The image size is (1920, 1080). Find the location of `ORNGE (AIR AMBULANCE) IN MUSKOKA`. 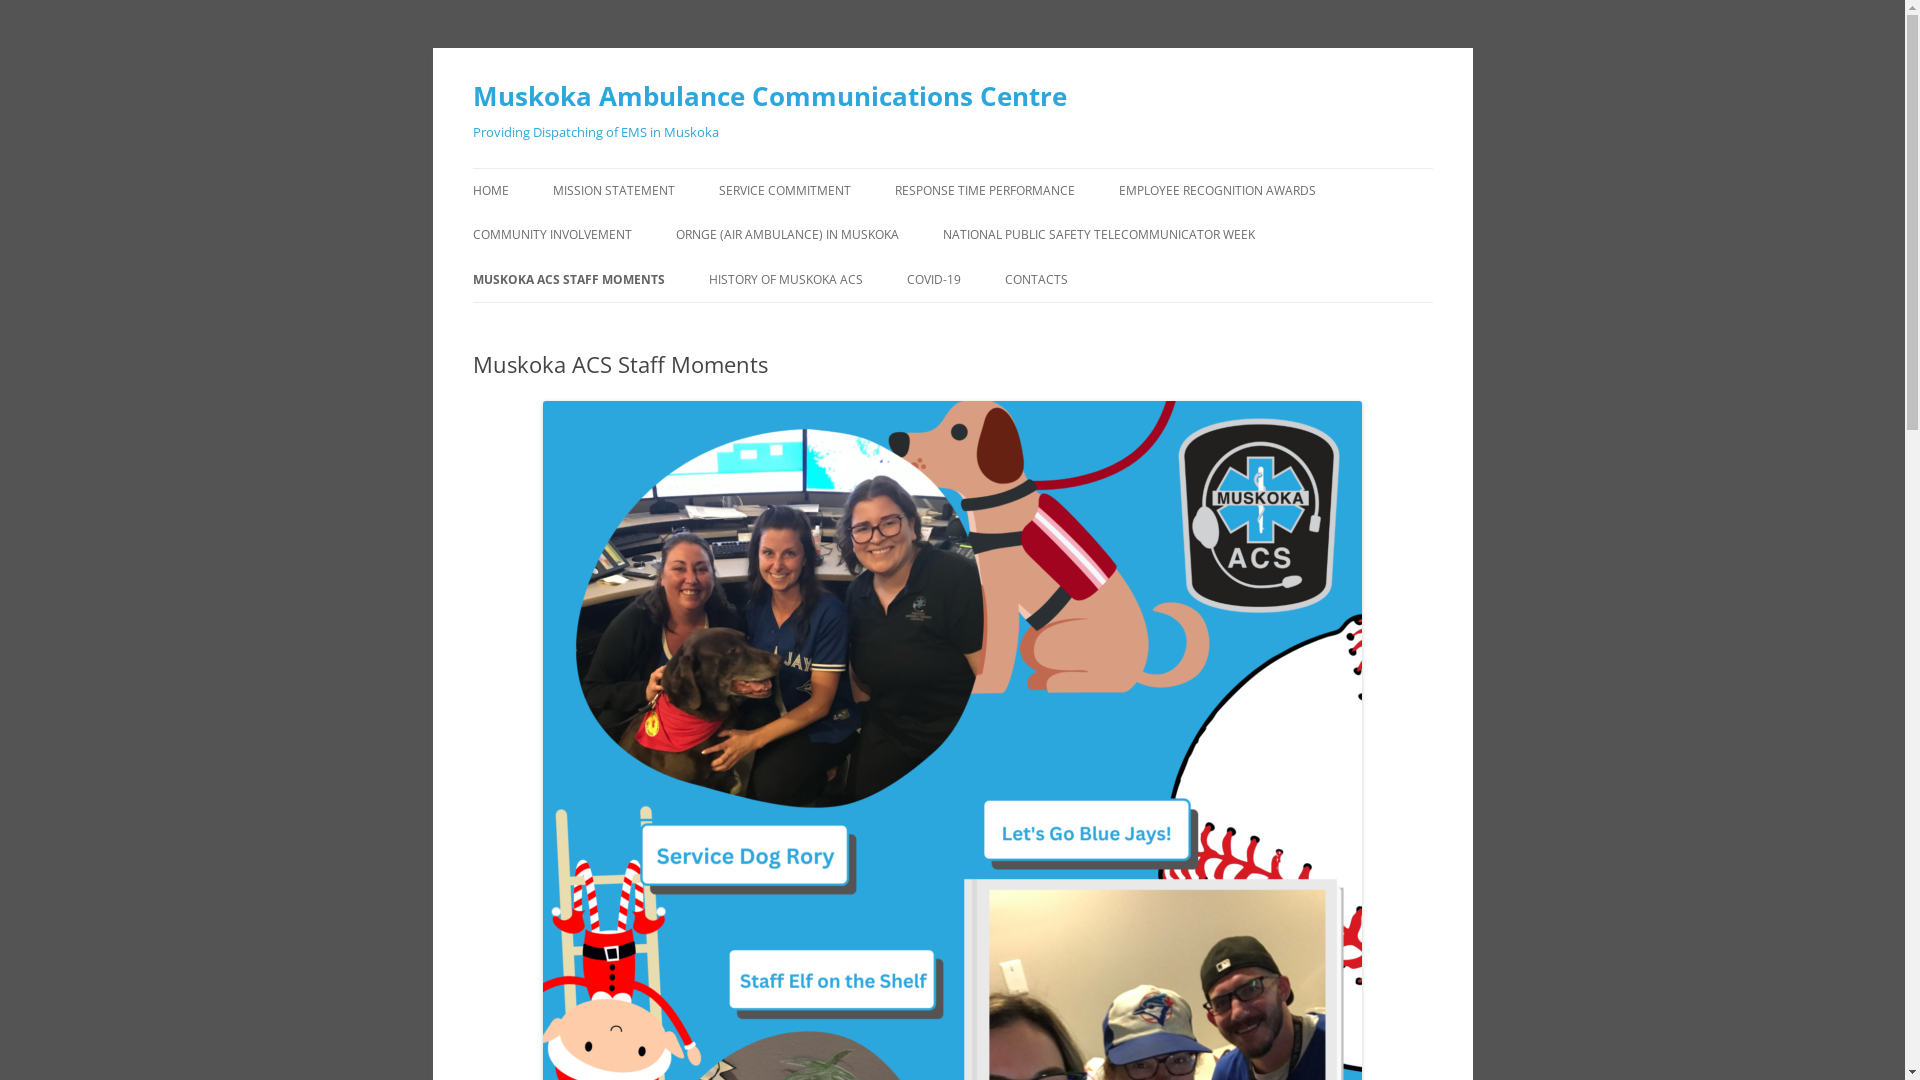

ORNGE (AIR AMBULANCE) IN MUSKOKA is located at coordinates (788, 235).